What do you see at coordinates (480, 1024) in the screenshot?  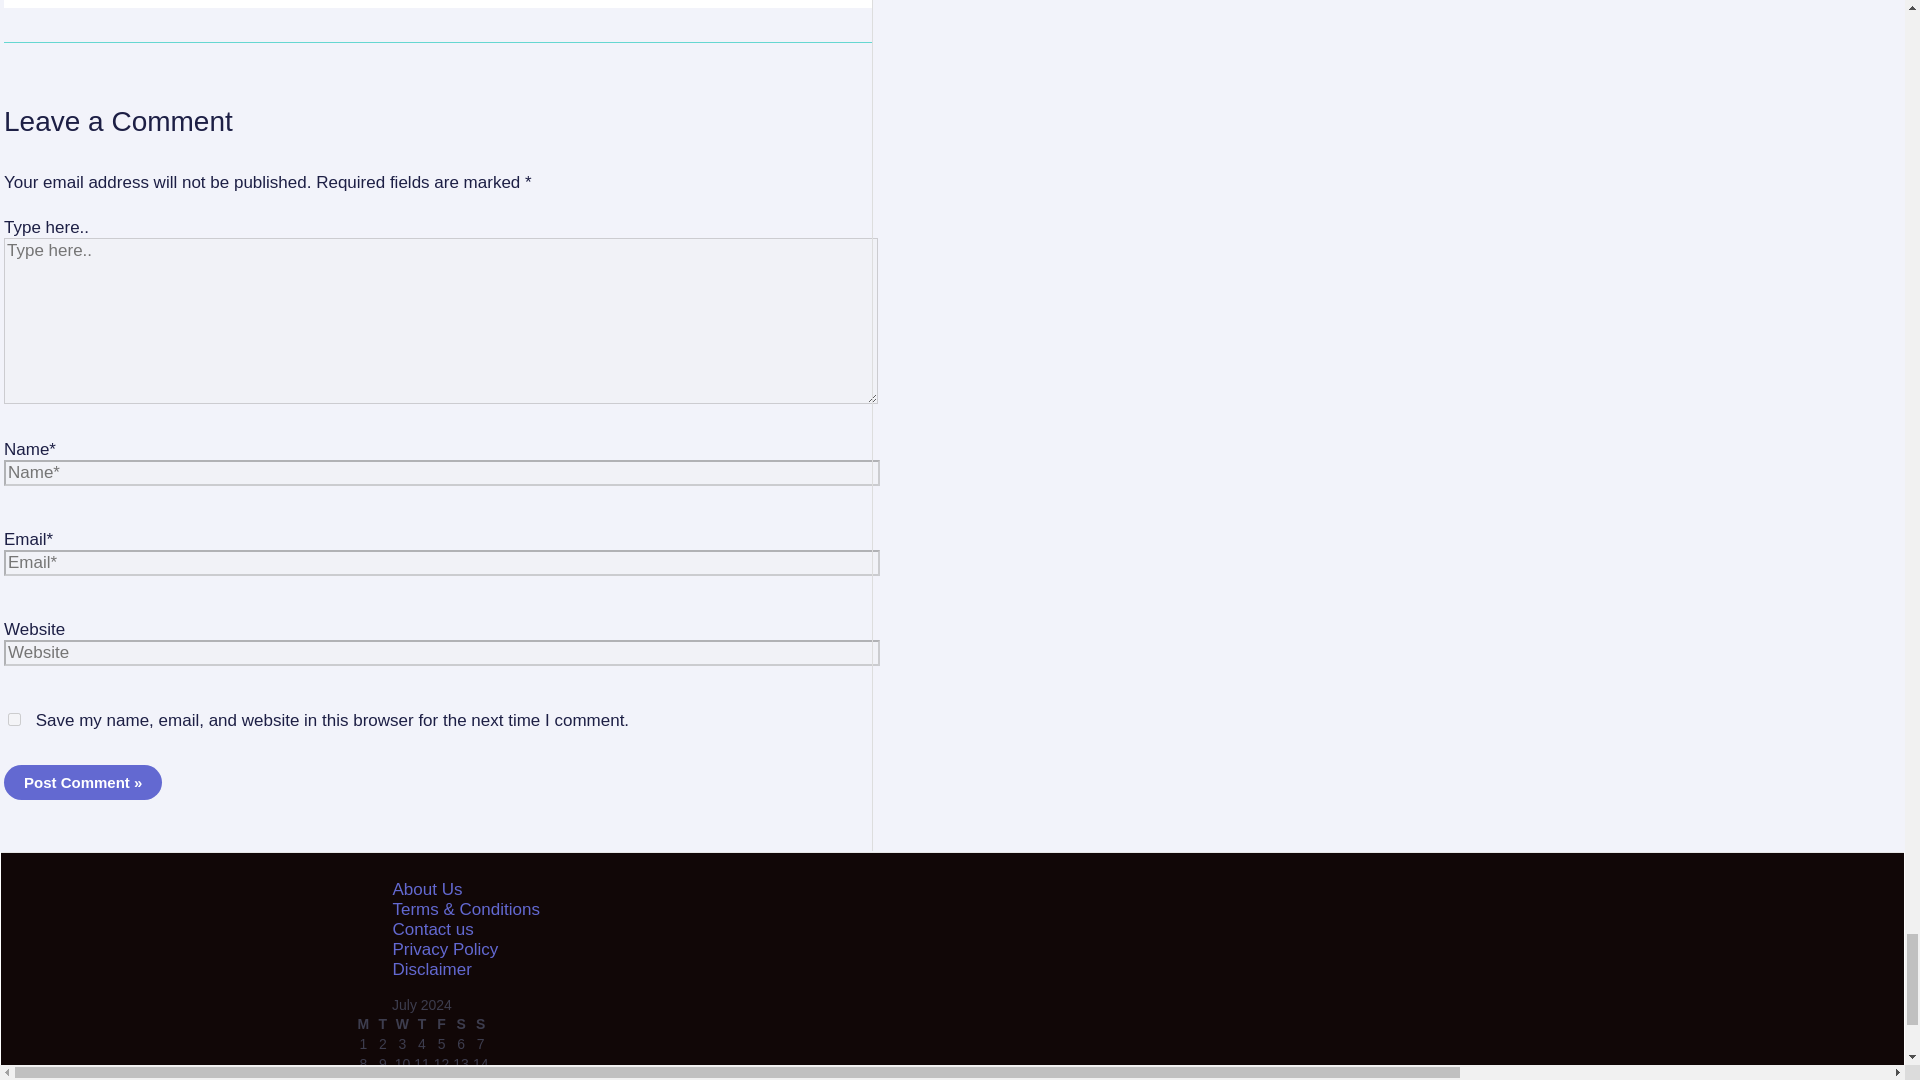 I see `Sunday` at bounding box center [480, 1024].